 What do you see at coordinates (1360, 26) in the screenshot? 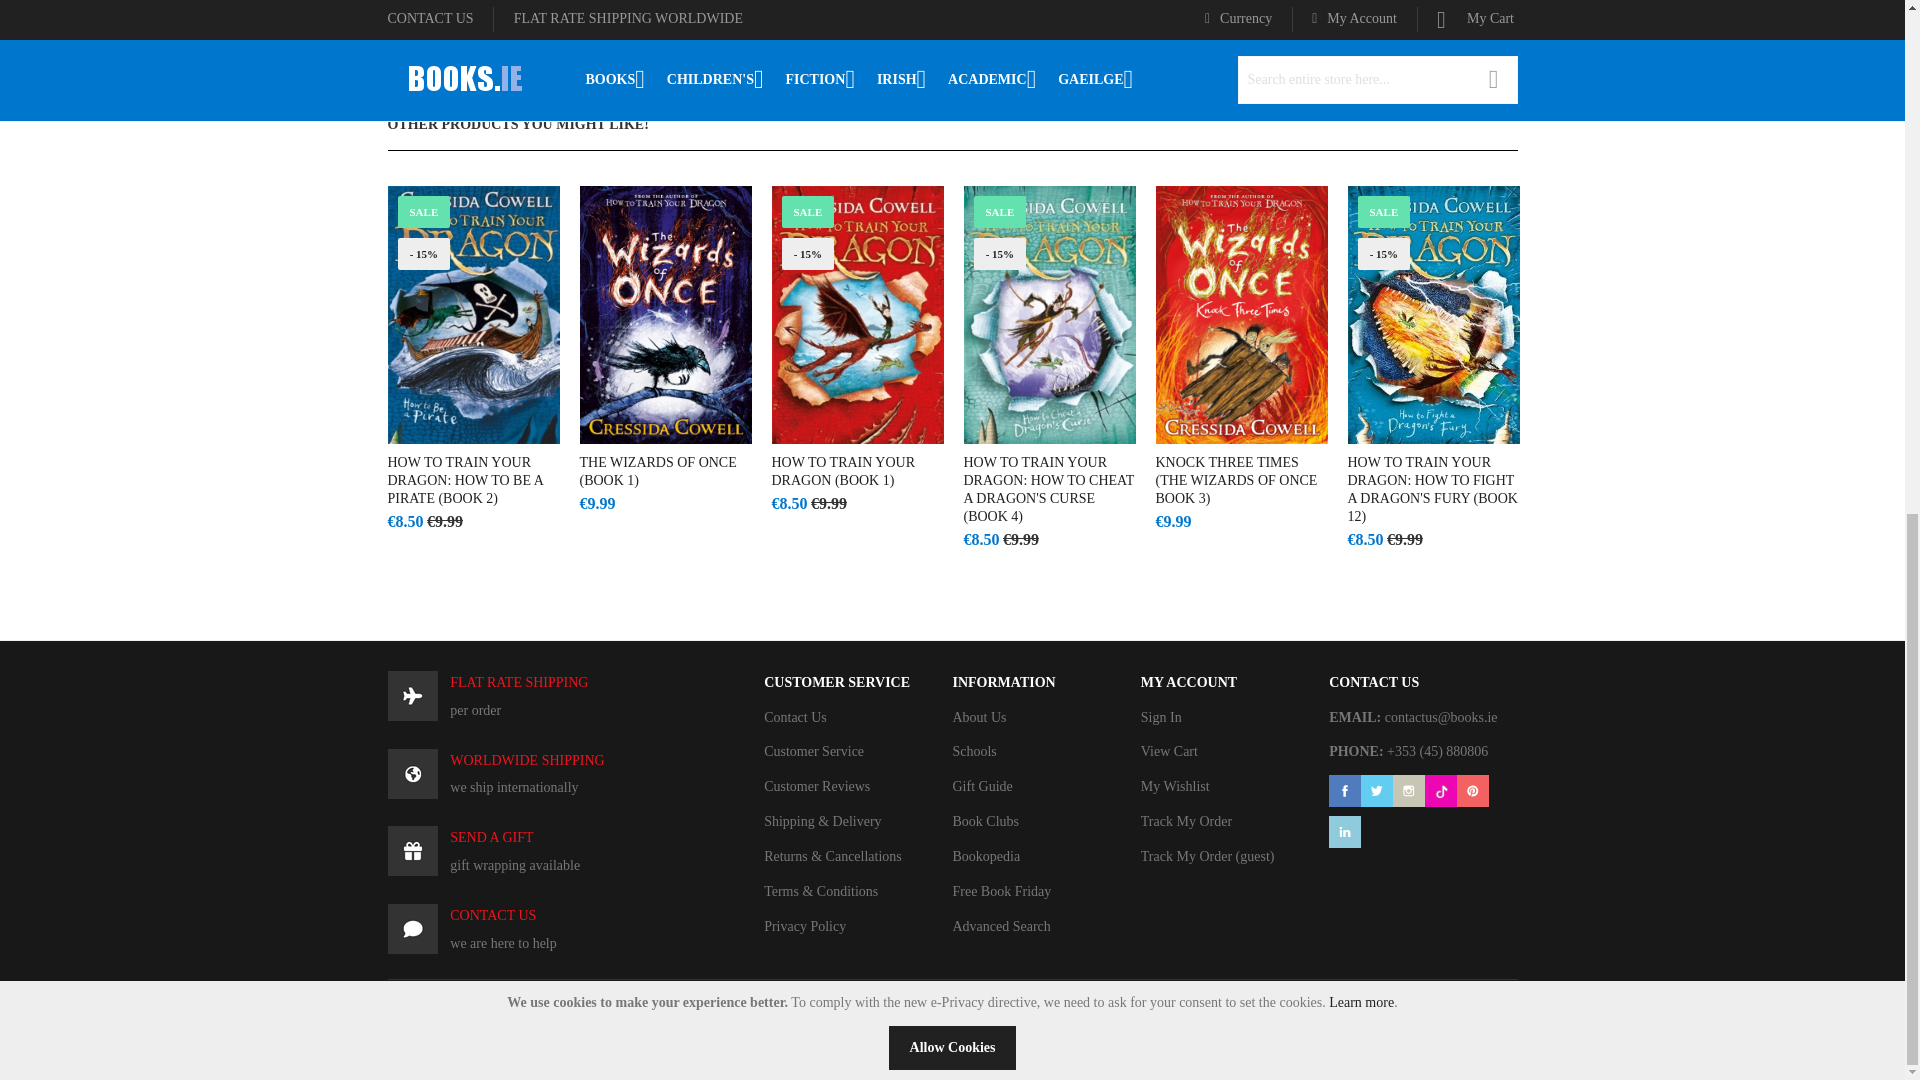
I see `Learn more` at bounding box center [1360, 26].